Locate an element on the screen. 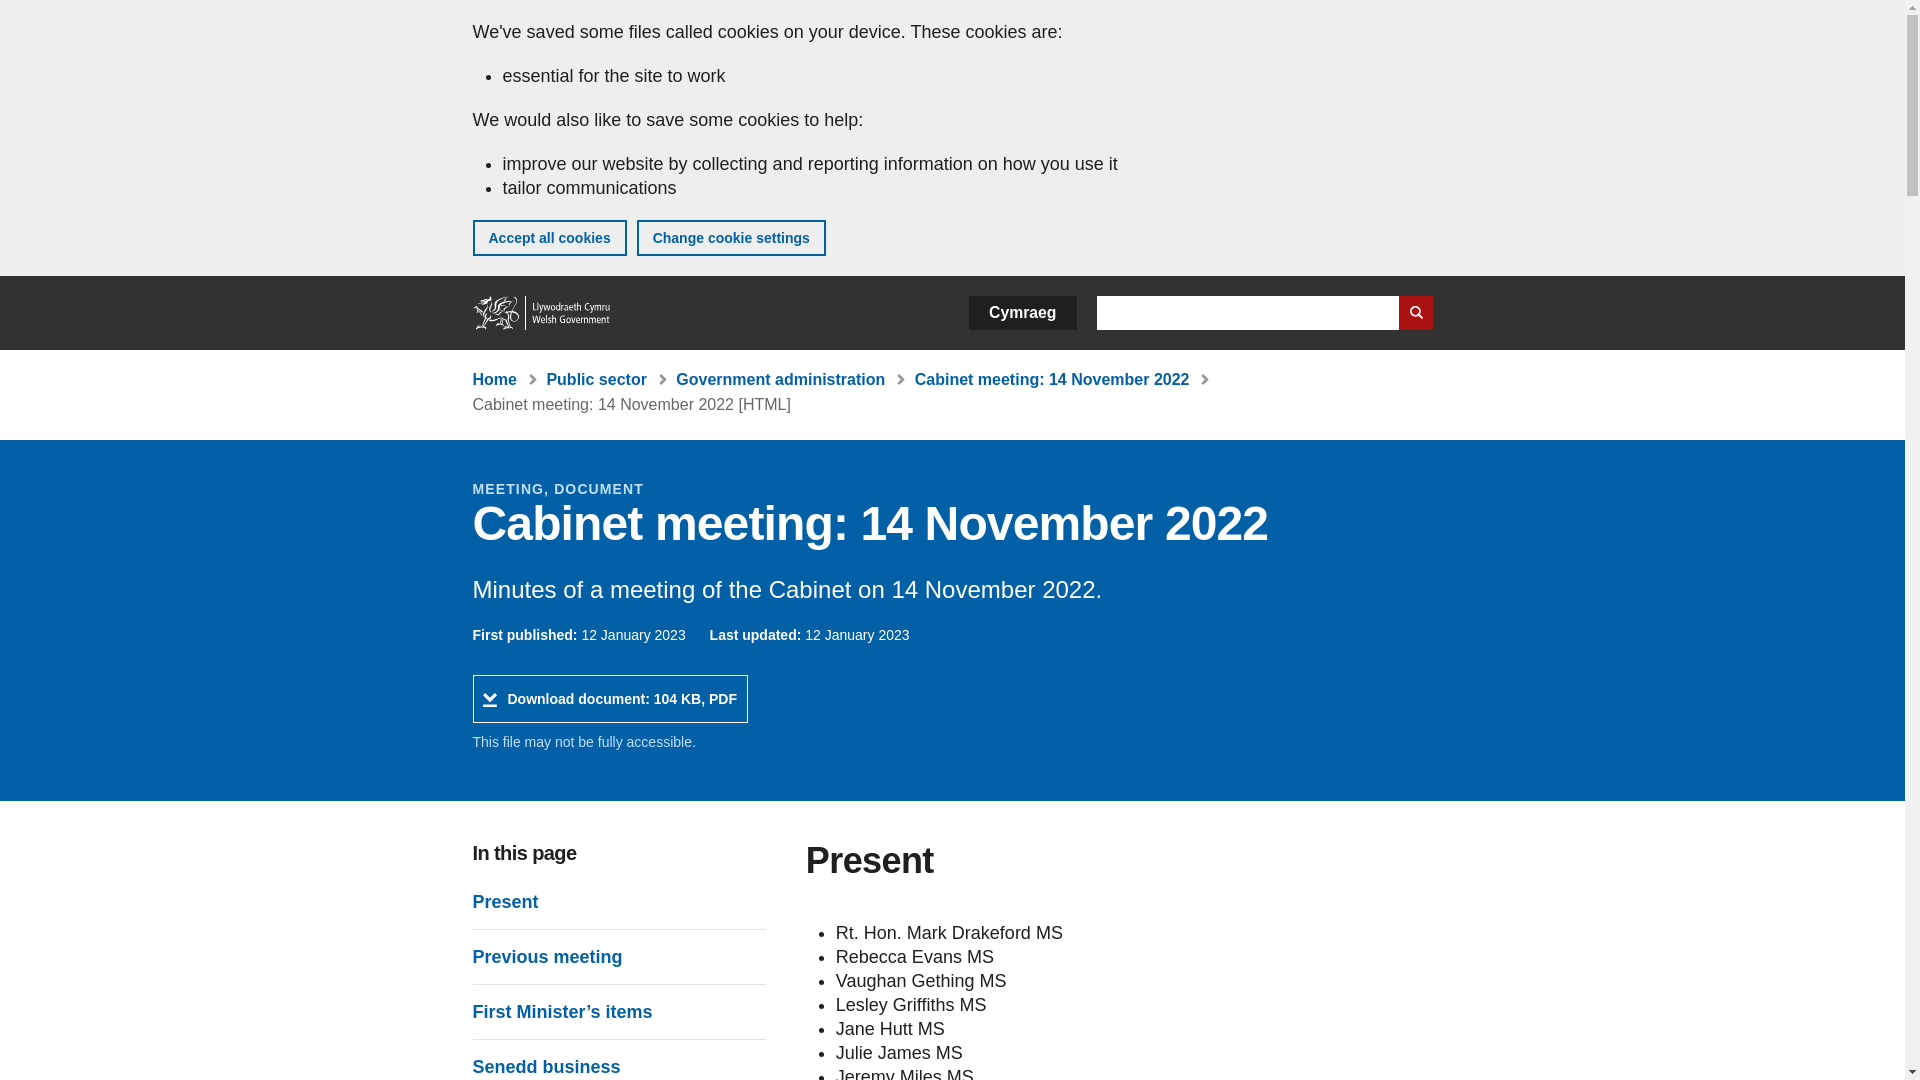 The image size is (1920, 1080). Cabinet meeting: 14 November 2022 is located at coordinates (1052, 379).